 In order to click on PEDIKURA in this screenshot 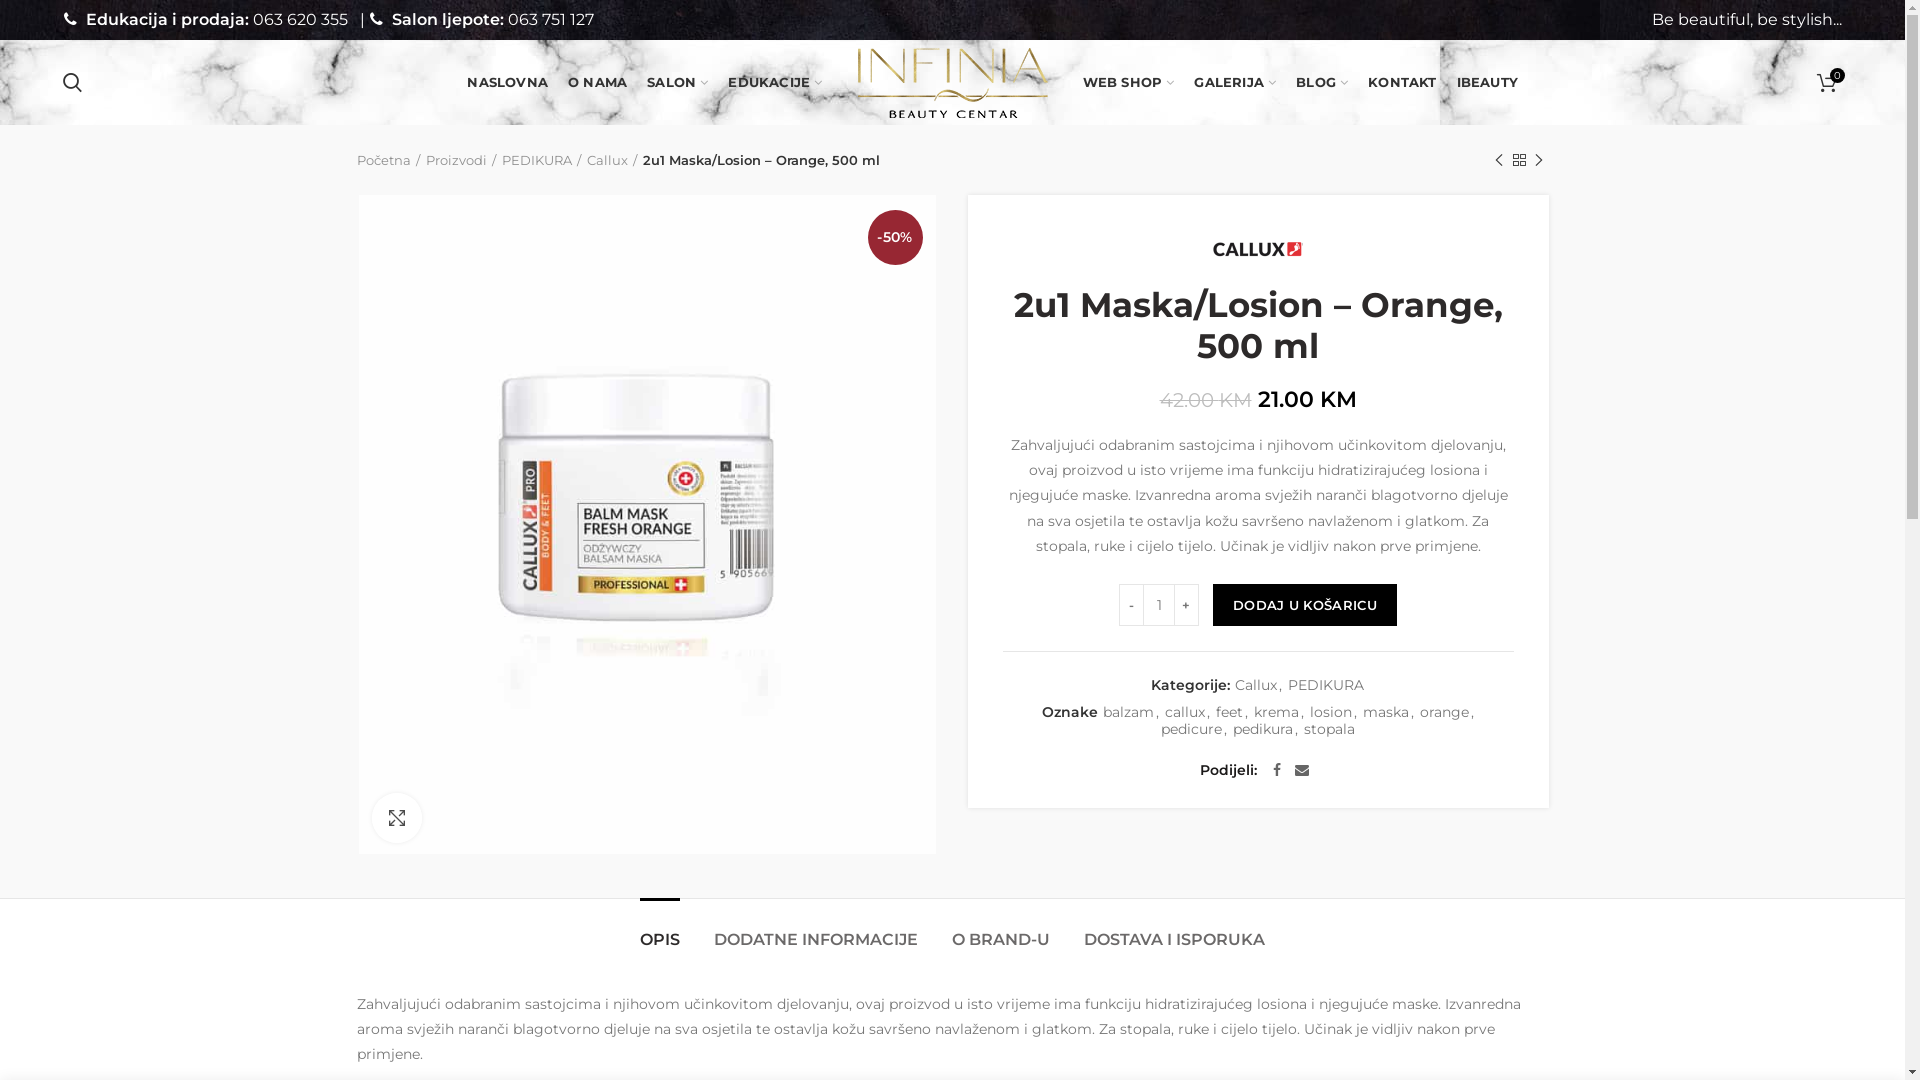, I will do `click(542, 160)`.